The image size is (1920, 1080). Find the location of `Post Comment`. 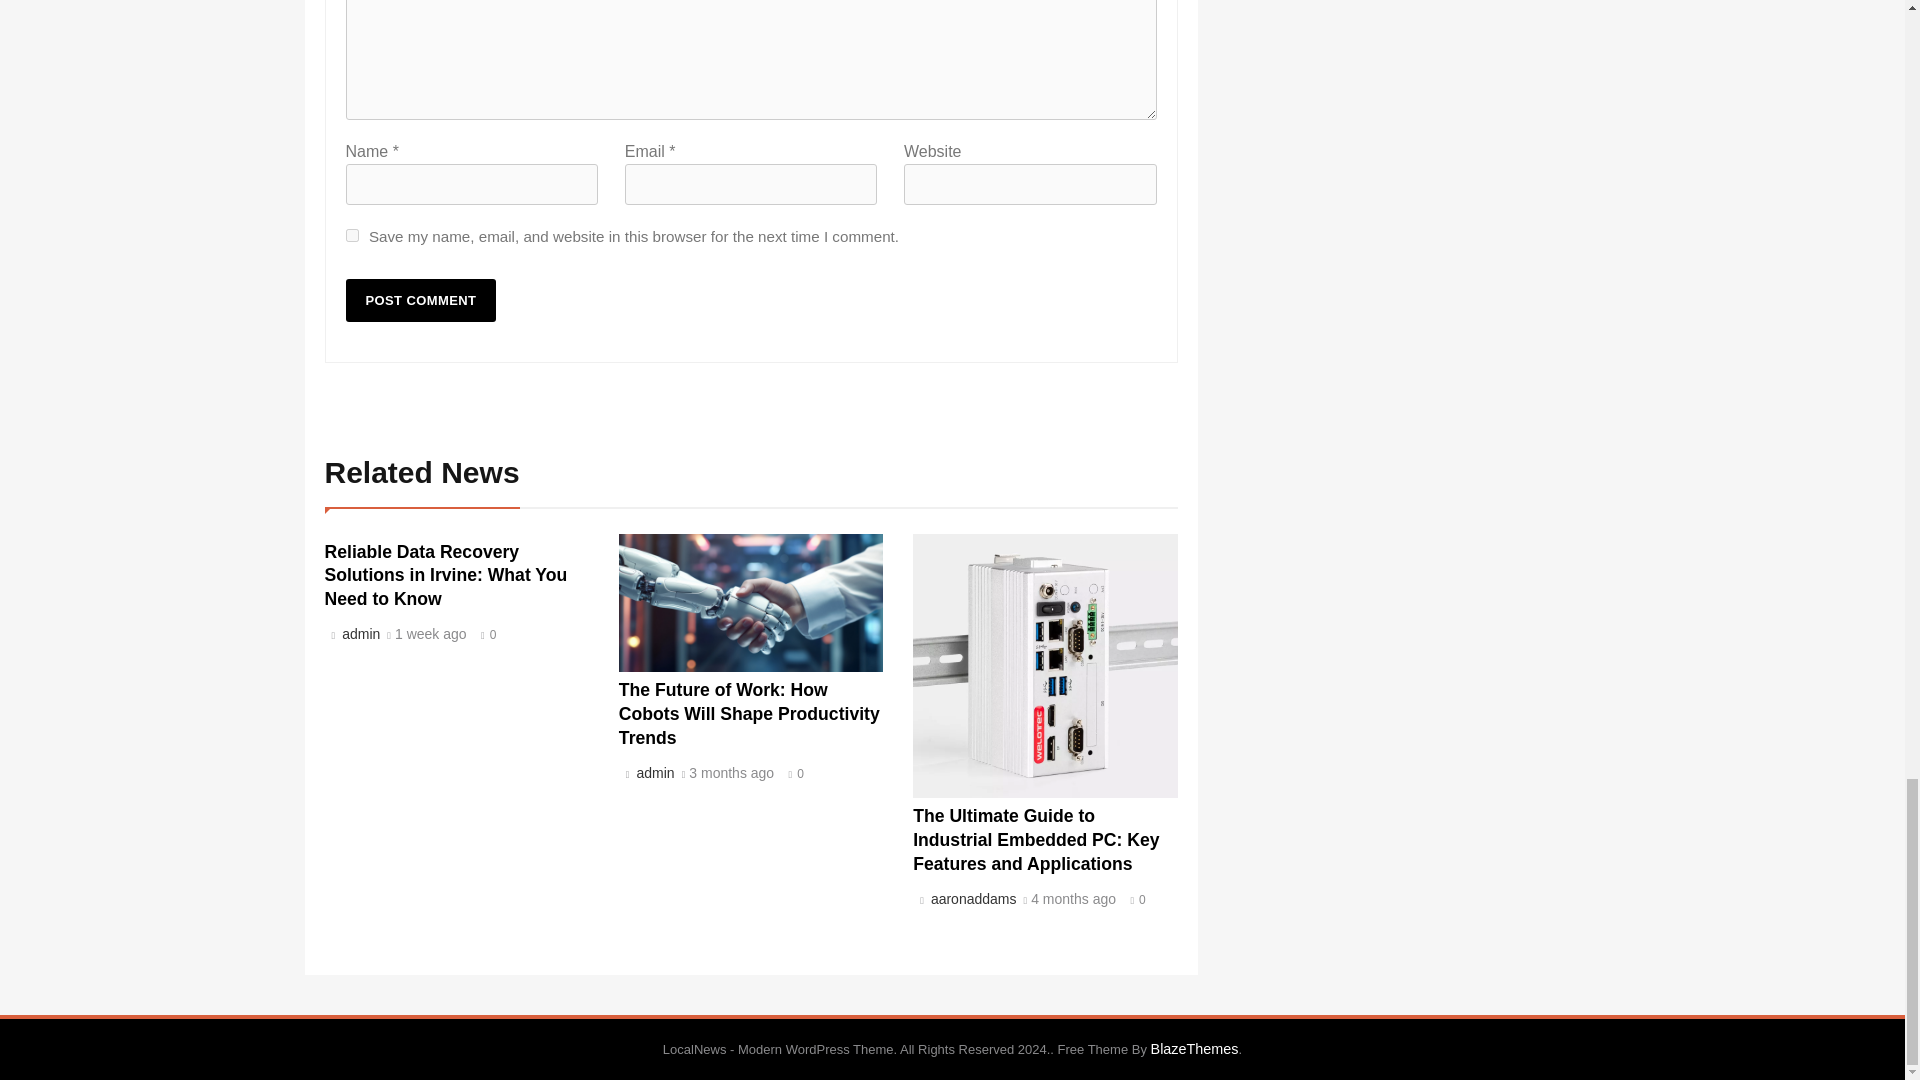

Post Comment is located at coordinates (421, 300).